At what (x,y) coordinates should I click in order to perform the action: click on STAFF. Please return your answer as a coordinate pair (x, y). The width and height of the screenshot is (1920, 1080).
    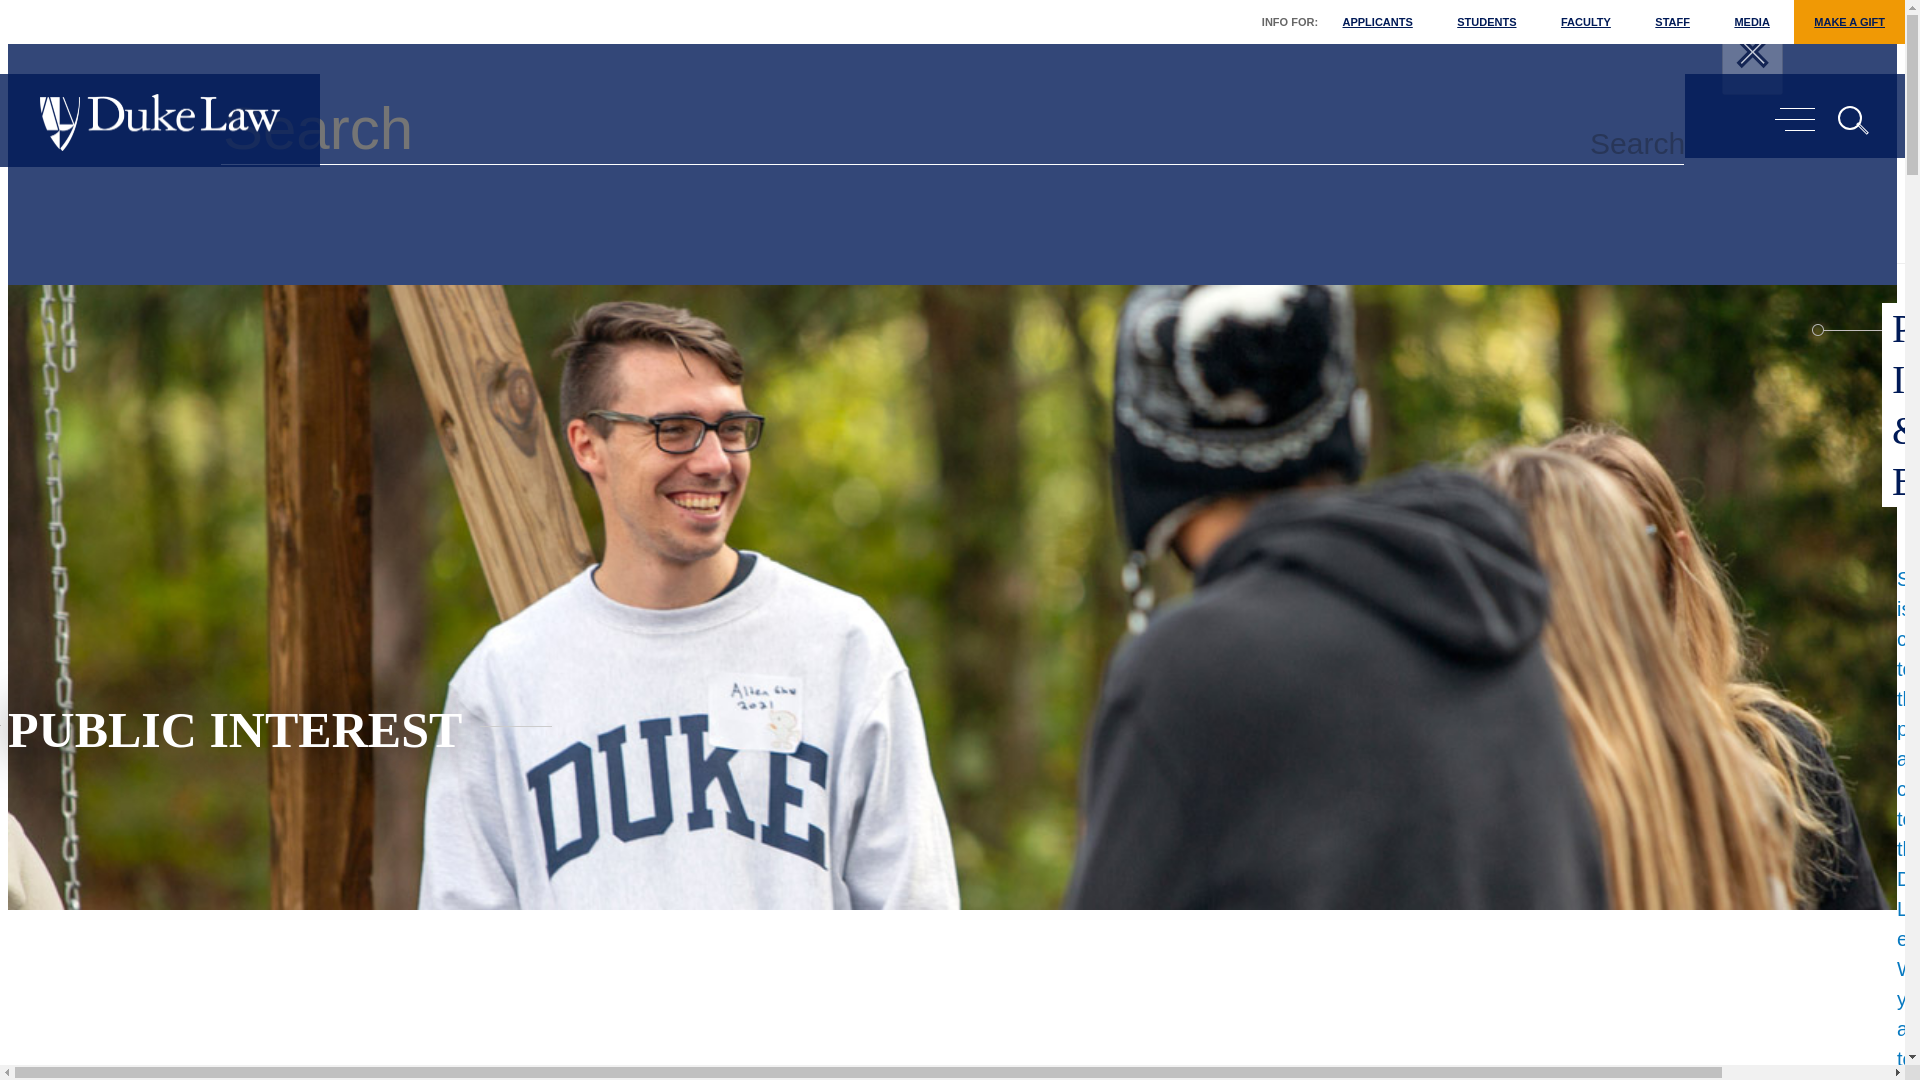
    Looking at the image, I should click on (1672, 22).